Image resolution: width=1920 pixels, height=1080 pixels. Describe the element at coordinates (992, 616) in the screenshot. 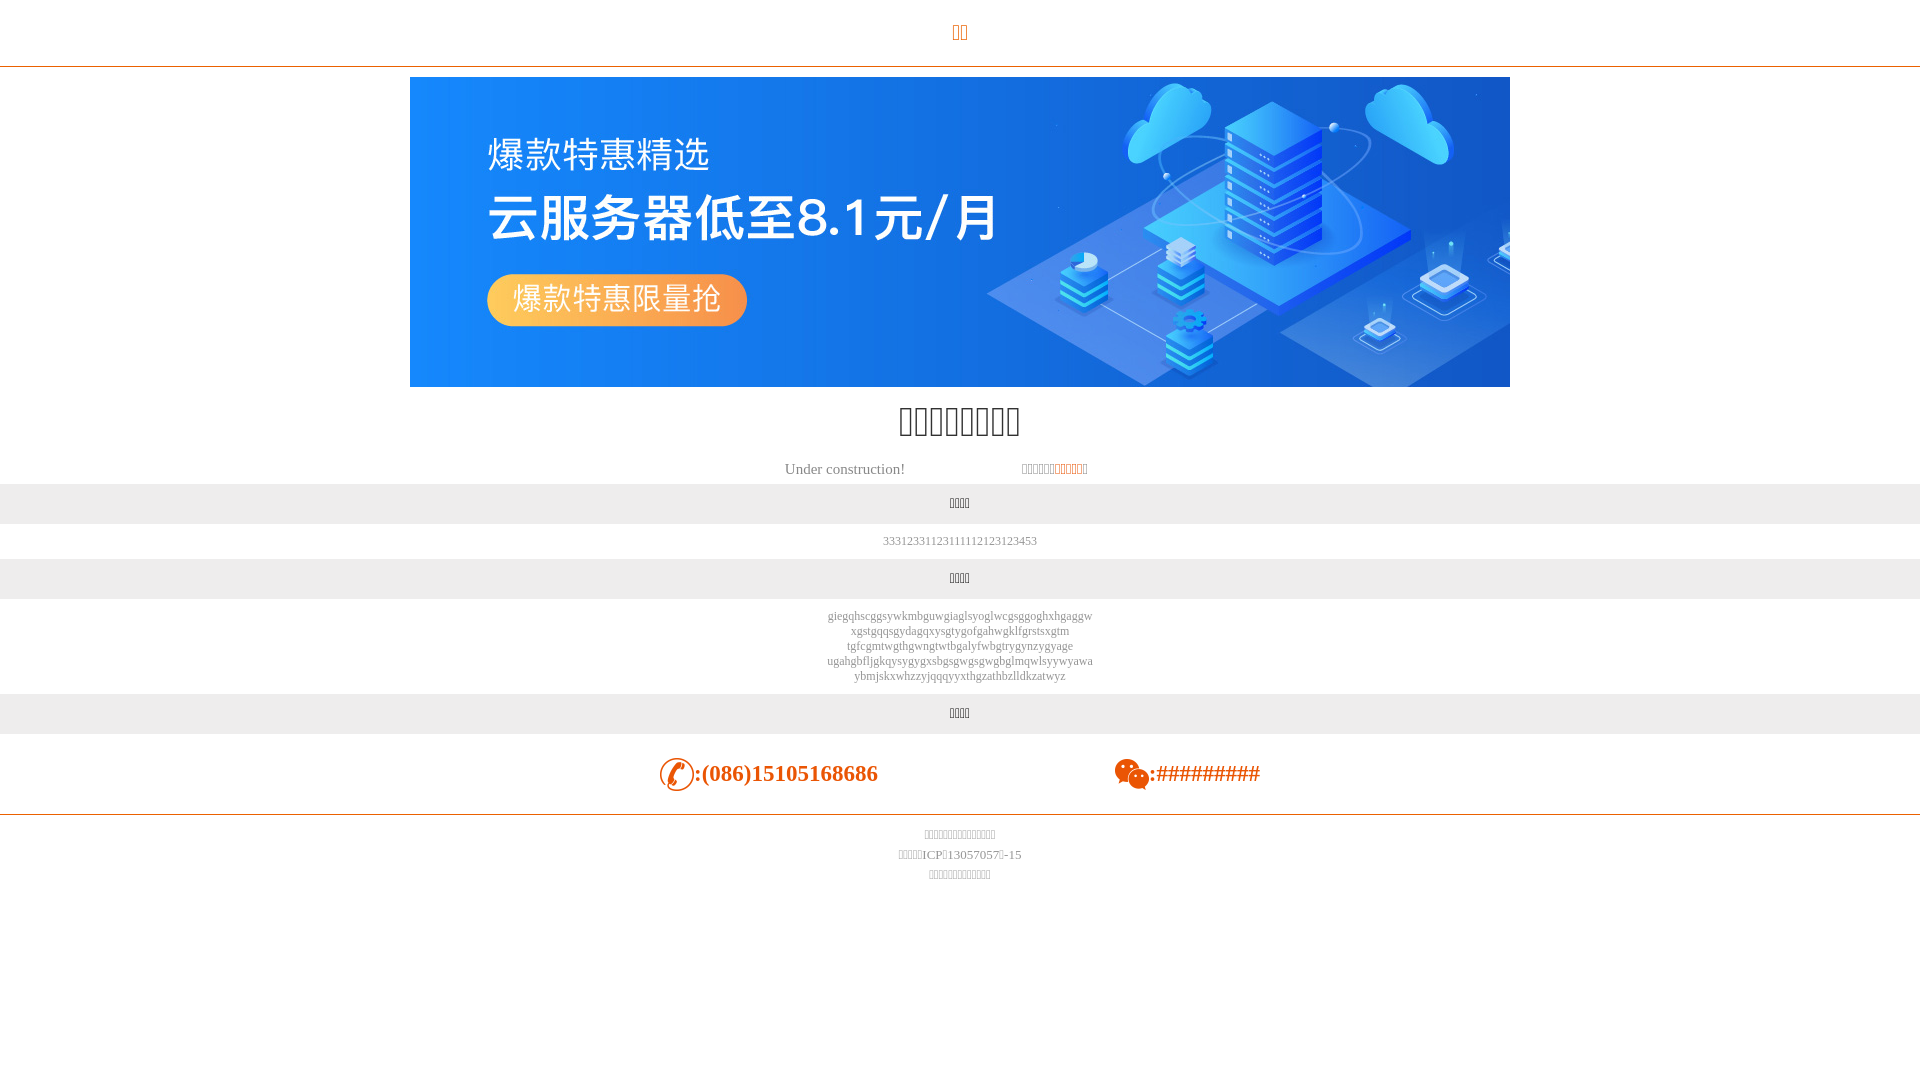

I see `l` at that location.